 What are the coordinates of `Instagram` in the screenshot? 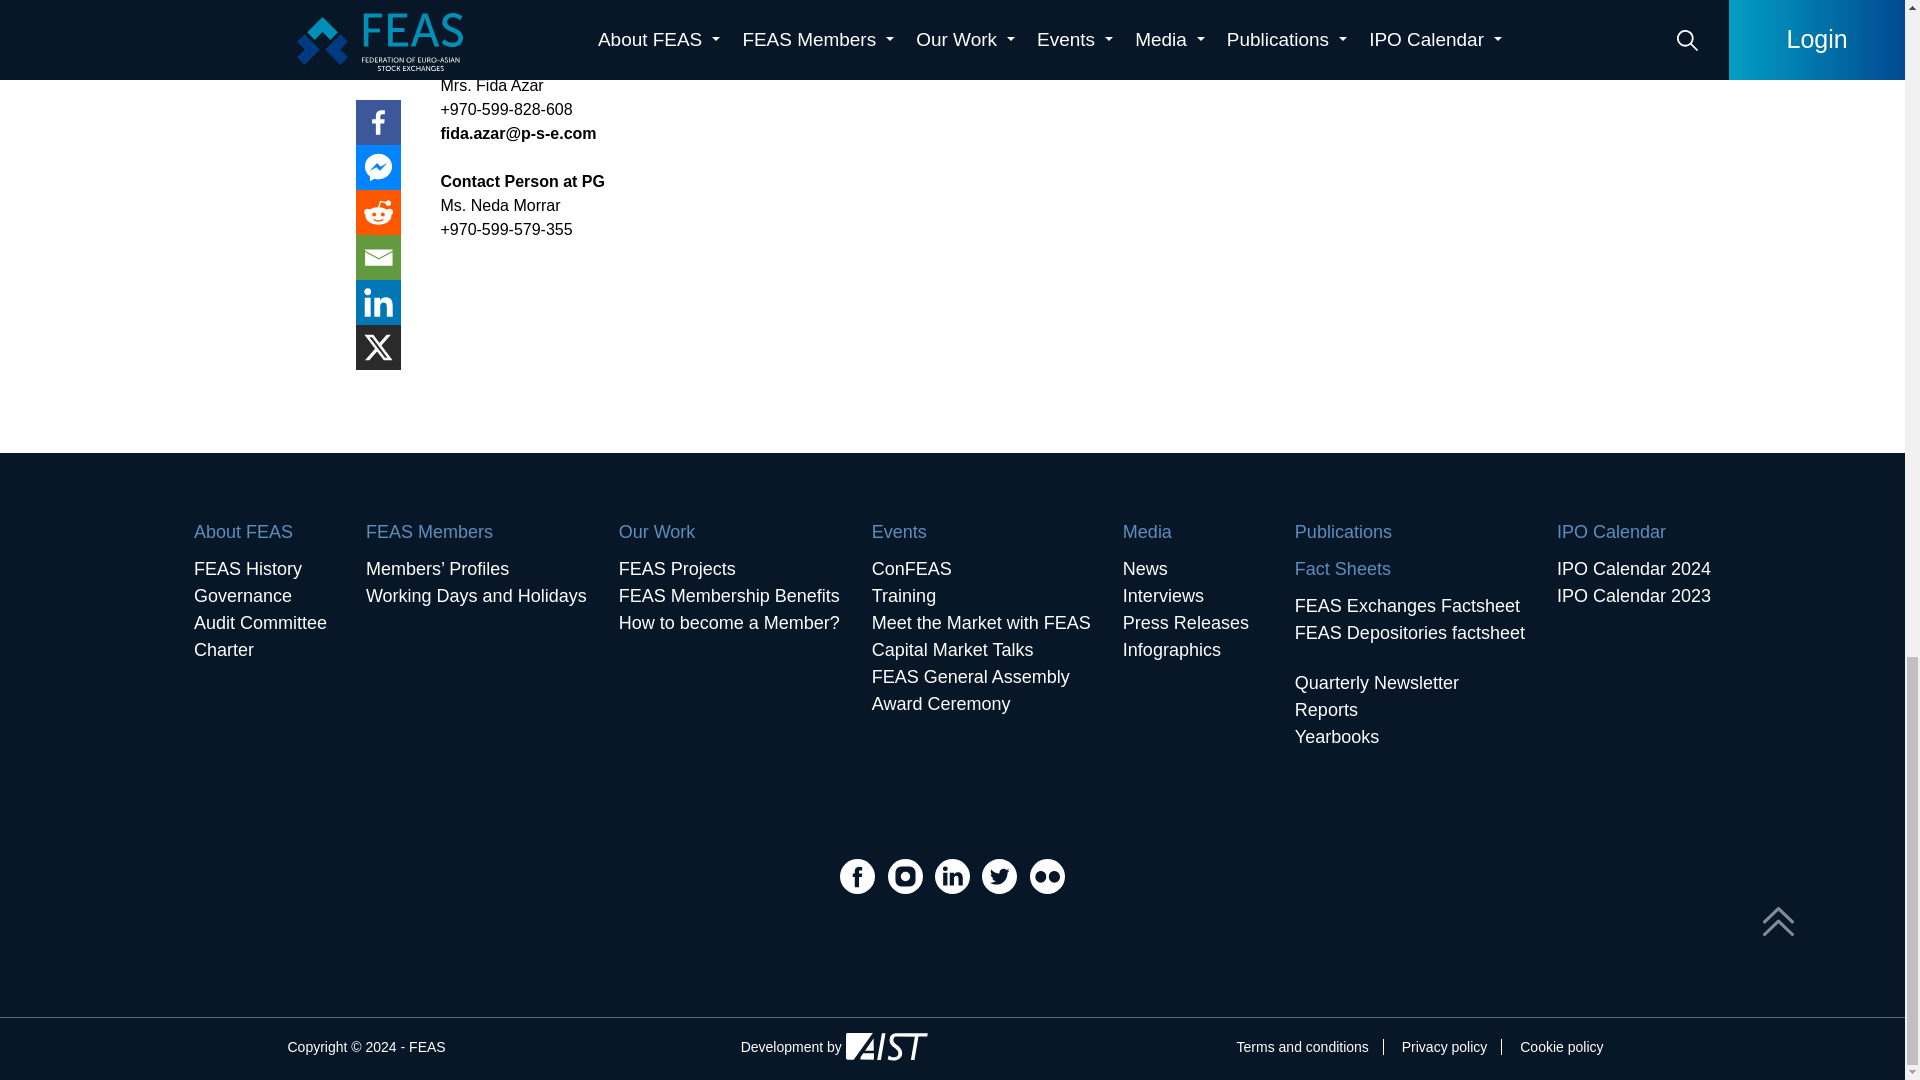 It's located at (907, 874).